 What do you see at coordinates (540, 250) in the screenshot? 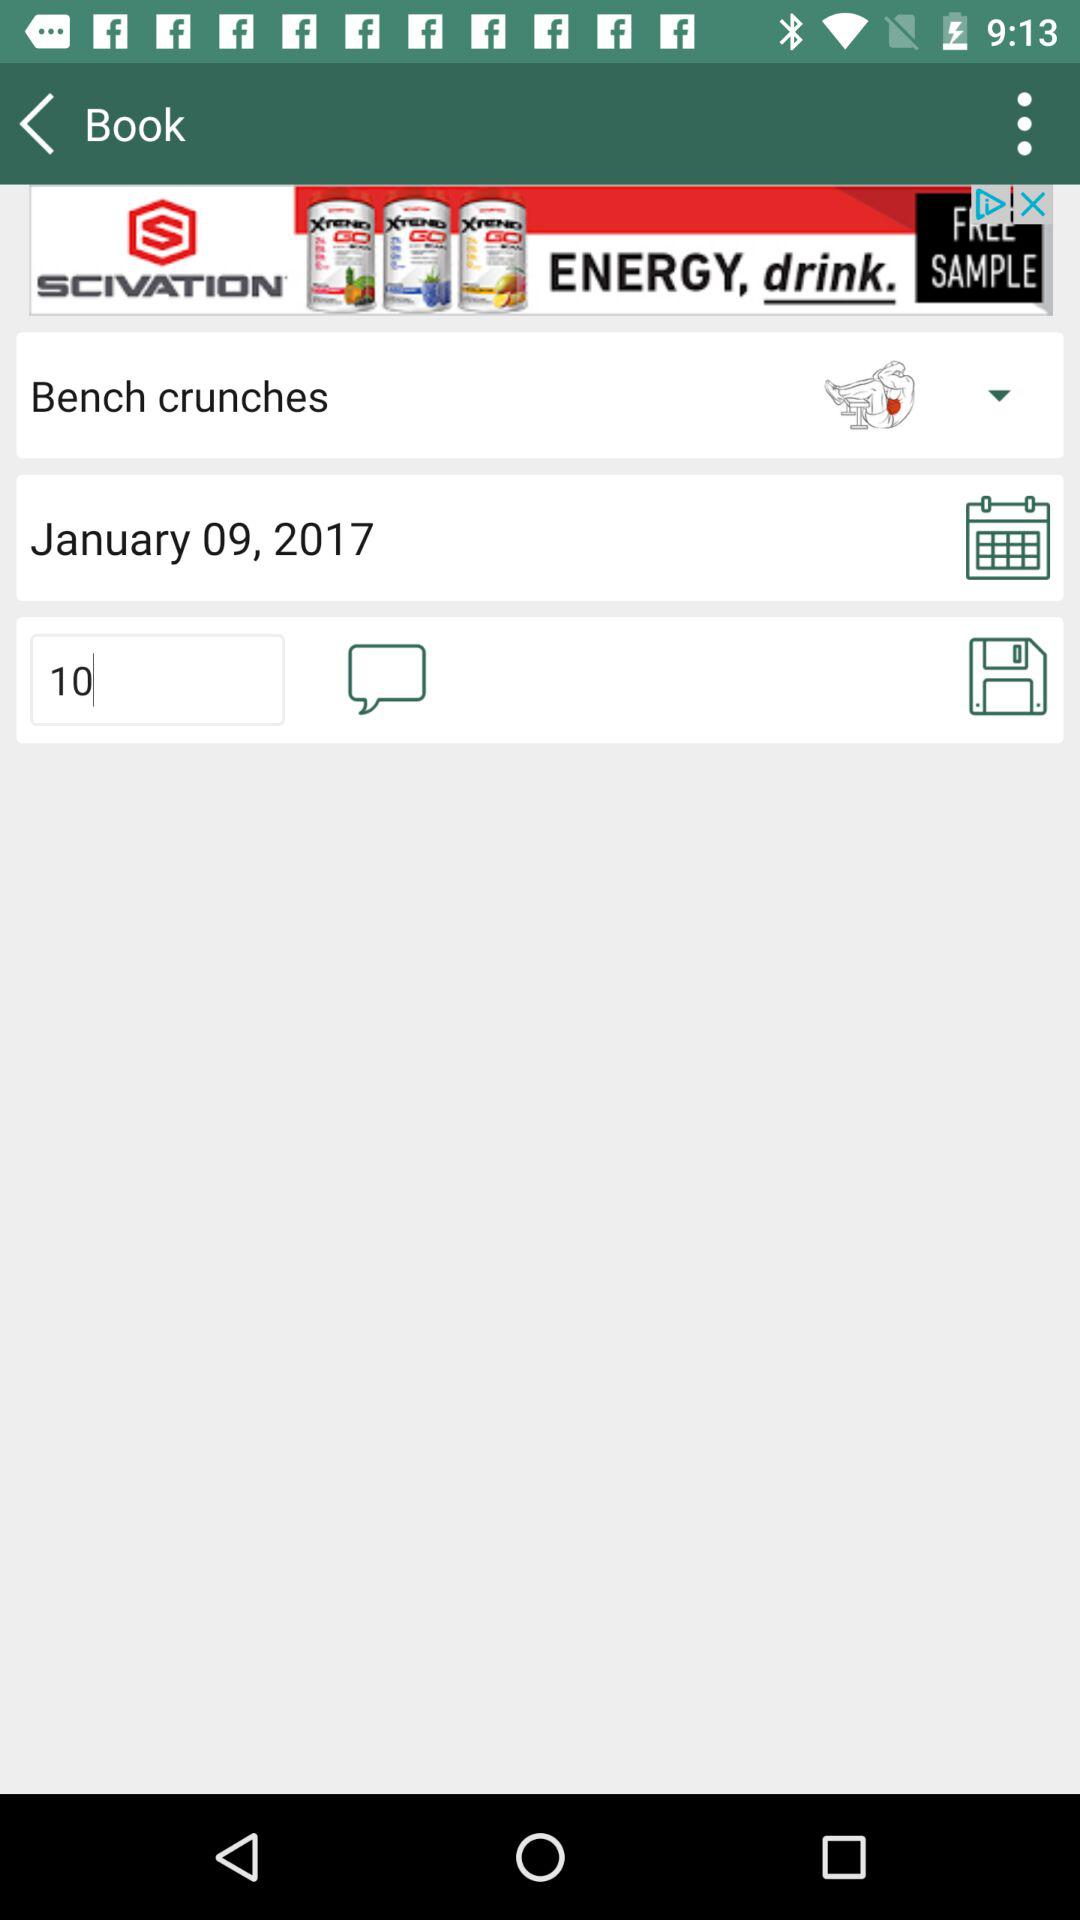
I see `open an advertisements` at bounding box center [540, 250].